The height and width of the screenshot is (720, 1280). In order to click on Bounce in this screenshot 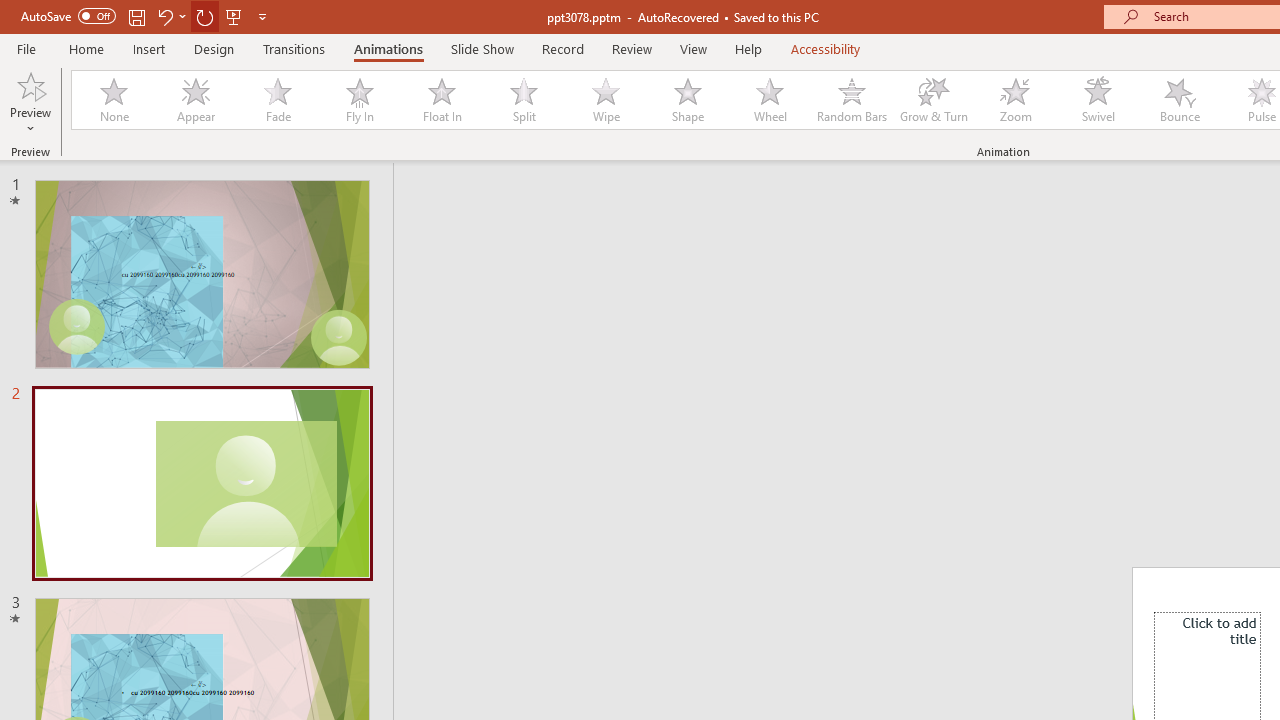, I will do `click(1180, 100)`.